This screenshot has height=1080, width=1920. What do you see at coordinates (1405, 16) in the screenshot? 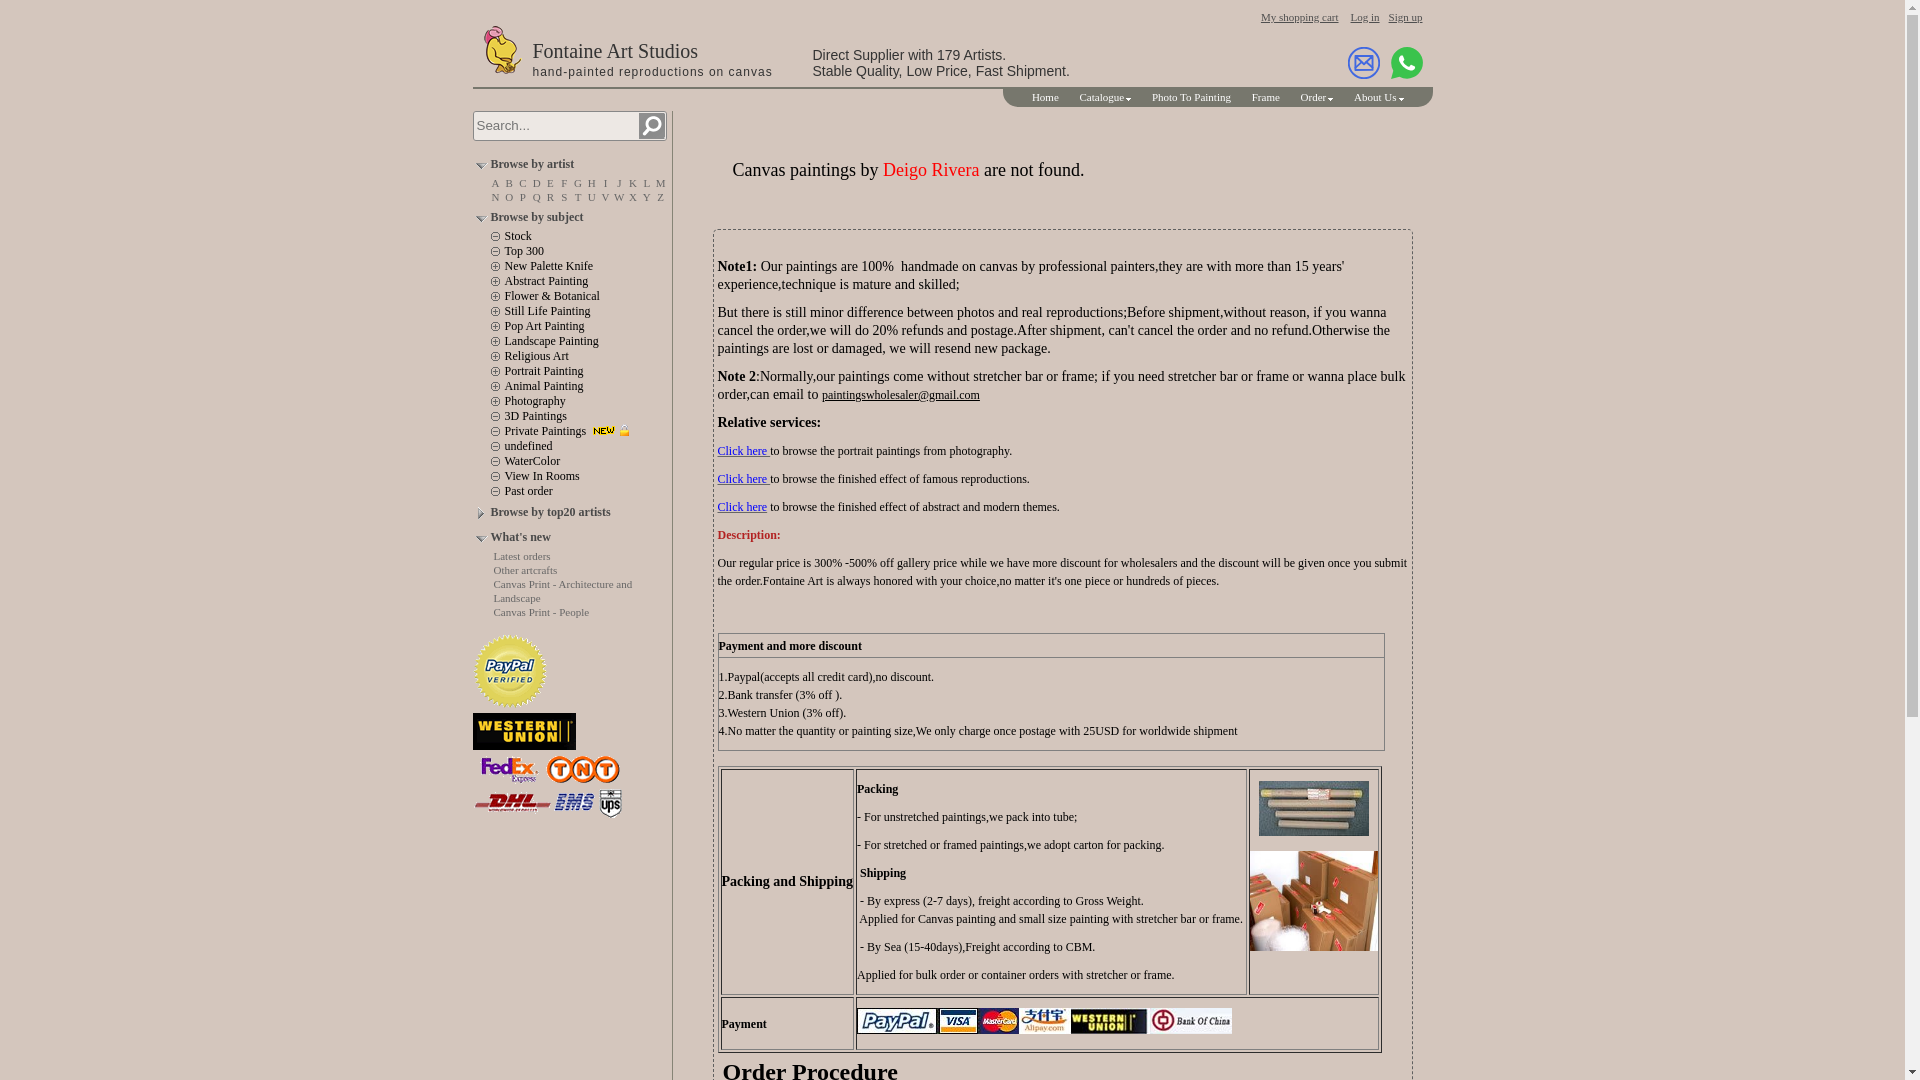
I see `Sign up` at bounding box center [1405, 16].